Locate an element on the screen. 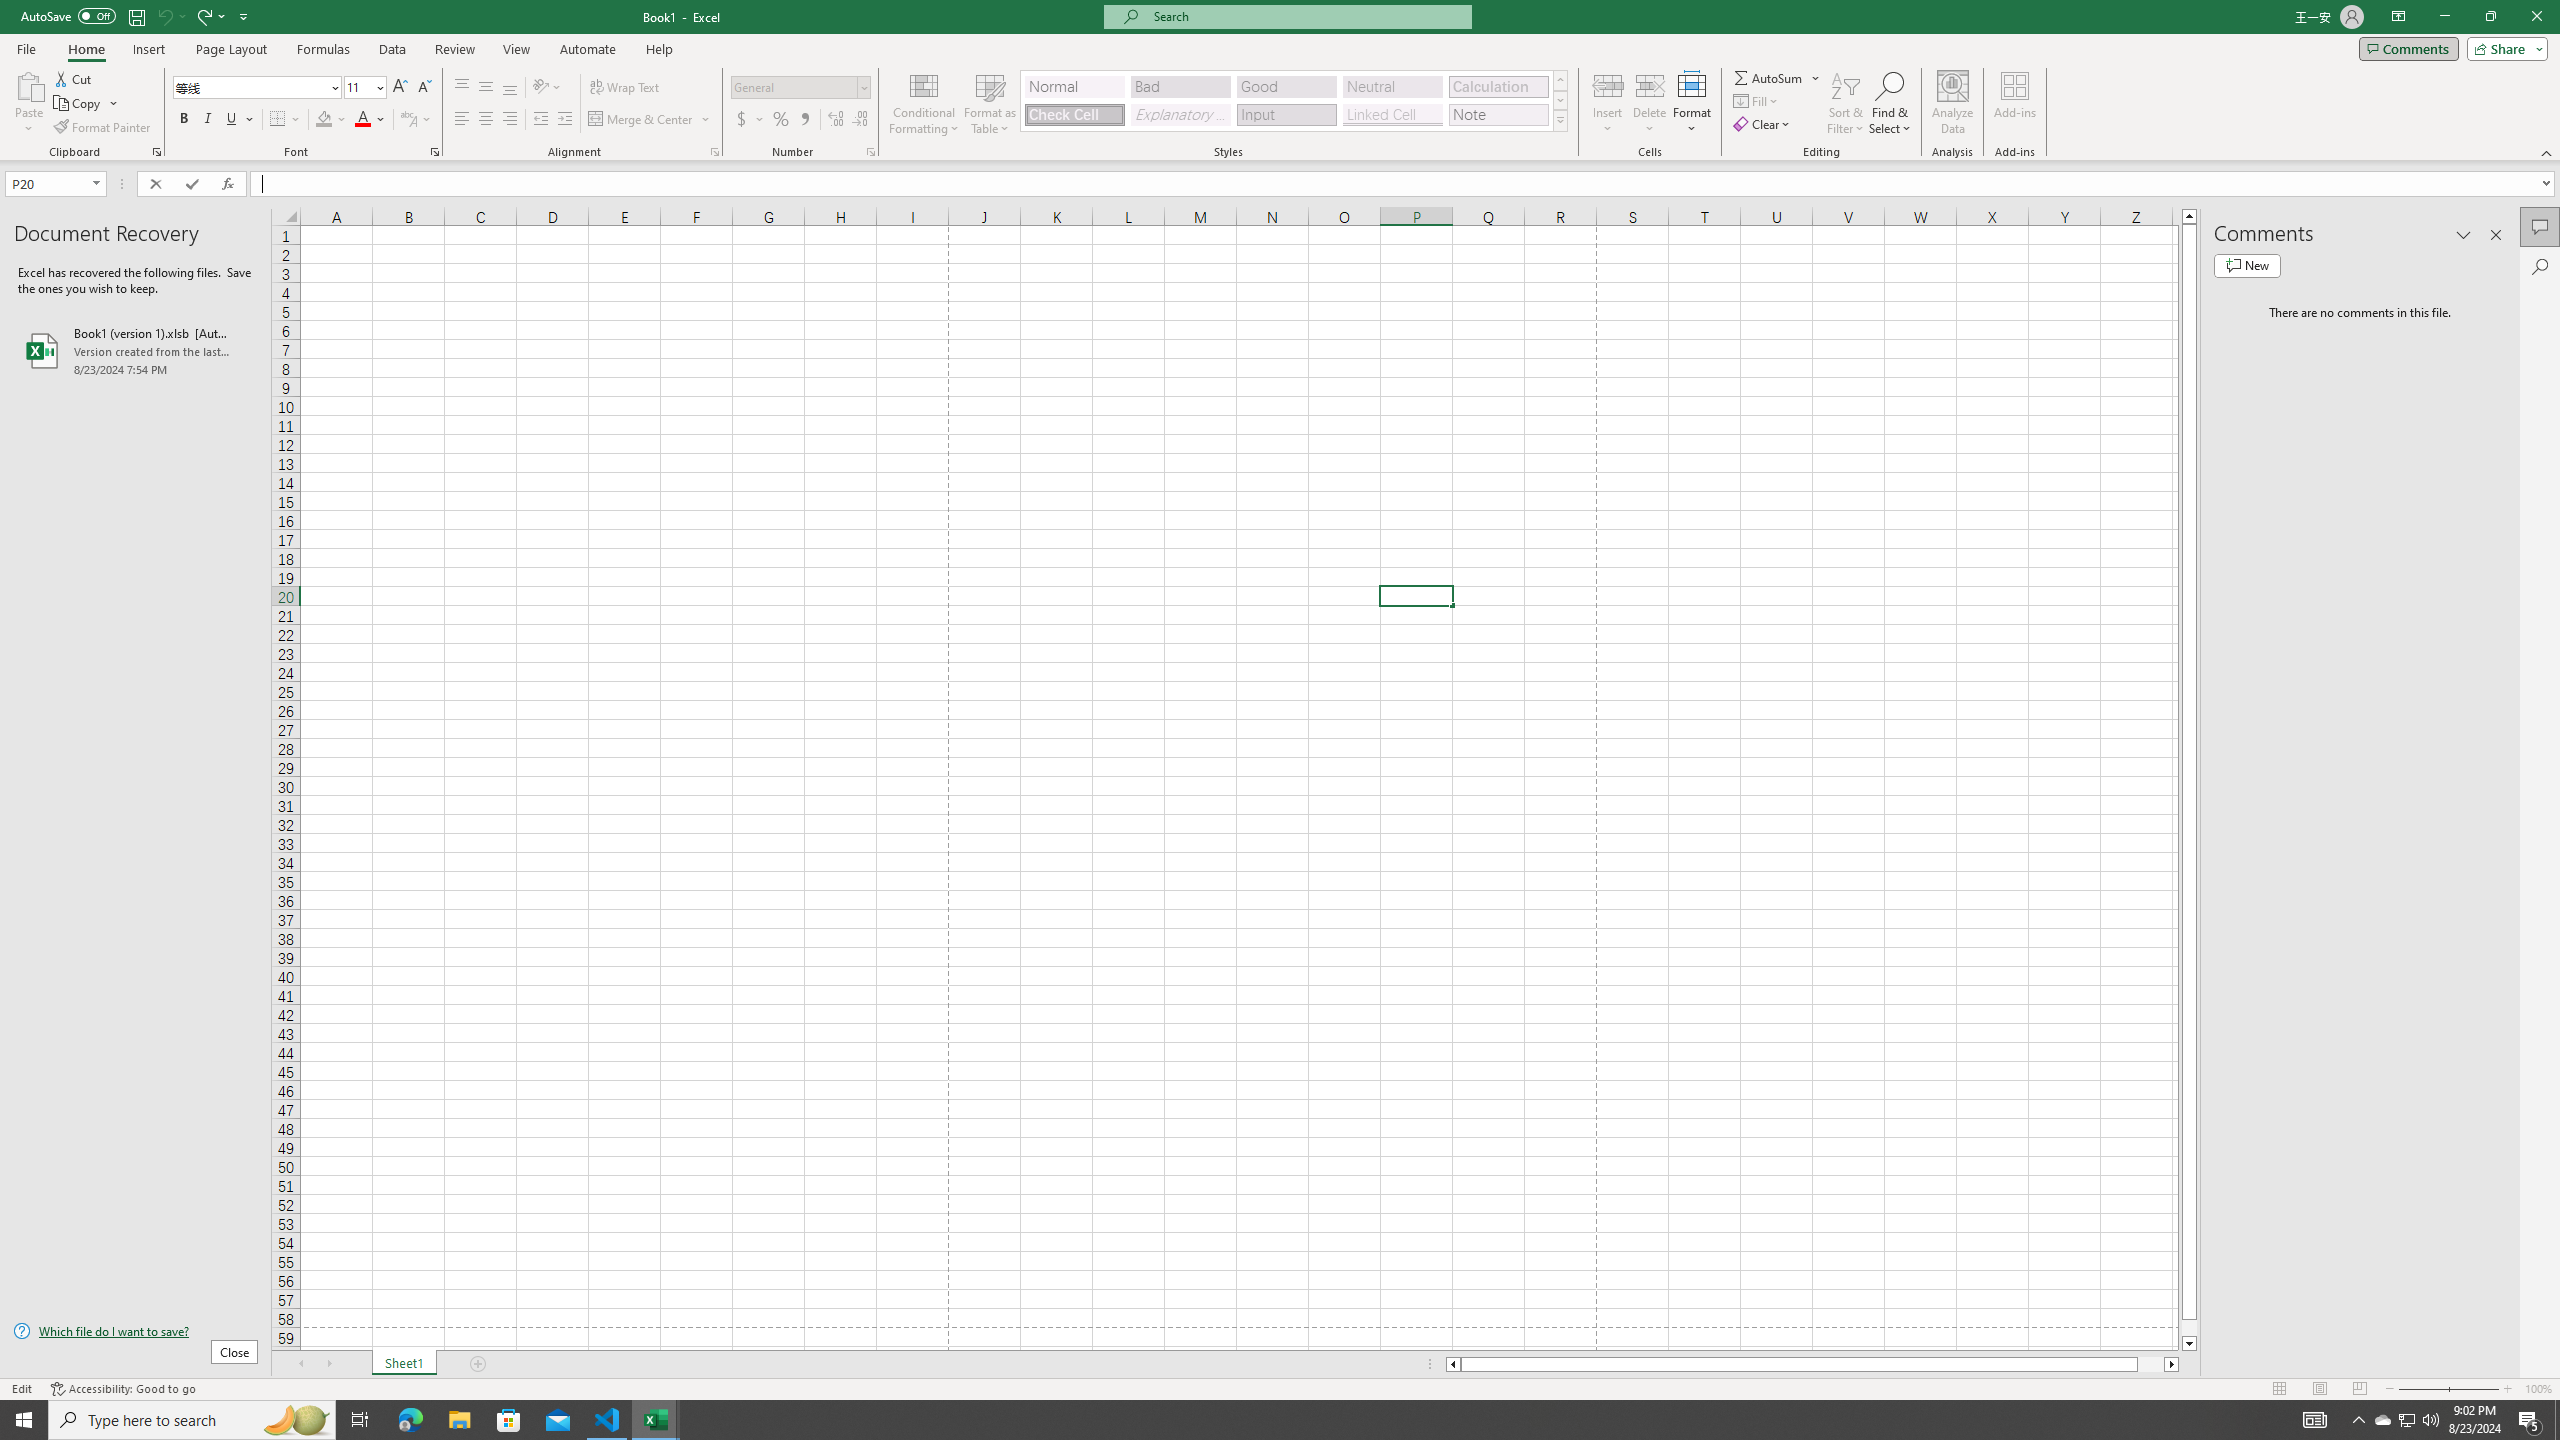 This screenshot has height=1440, width=2560. Add Sheet is located at coordinates (480, 1364).